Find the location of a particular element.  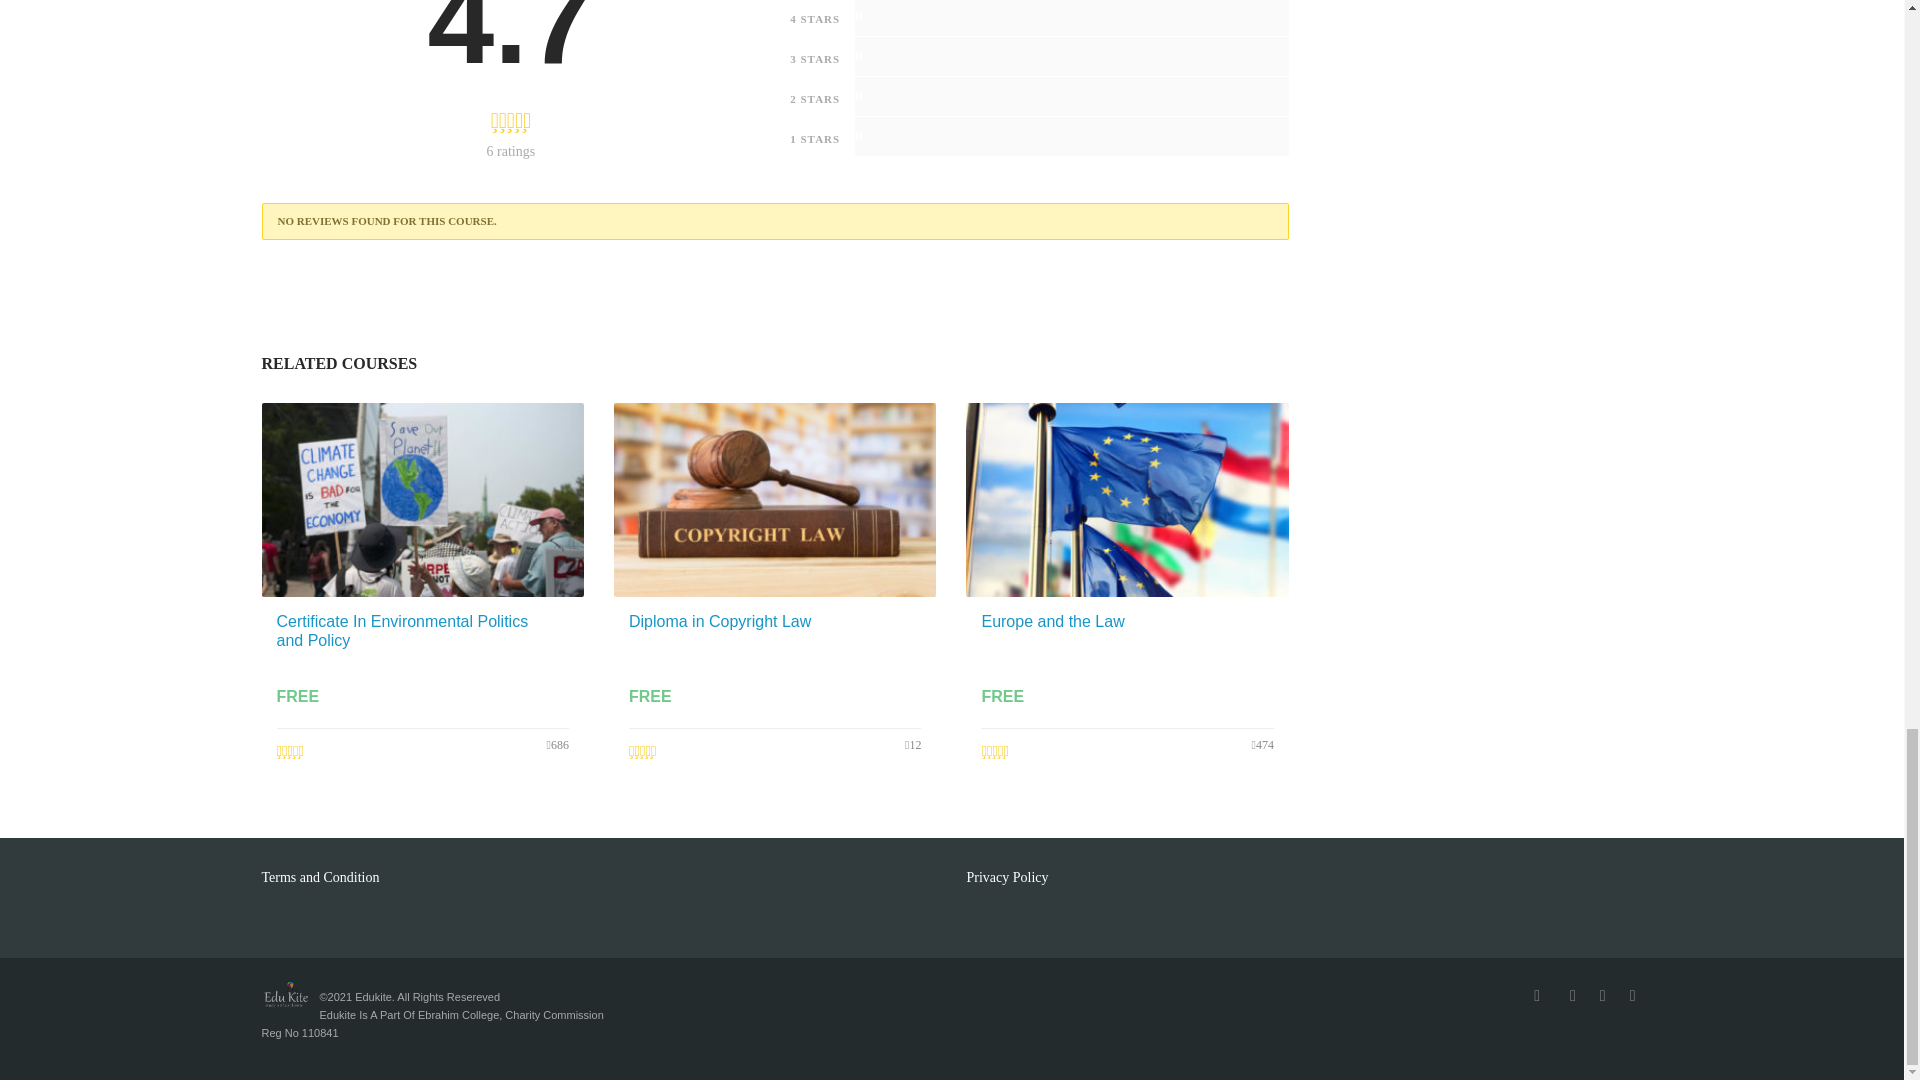

Terms and Condition  is located at coordinates (322, 877).